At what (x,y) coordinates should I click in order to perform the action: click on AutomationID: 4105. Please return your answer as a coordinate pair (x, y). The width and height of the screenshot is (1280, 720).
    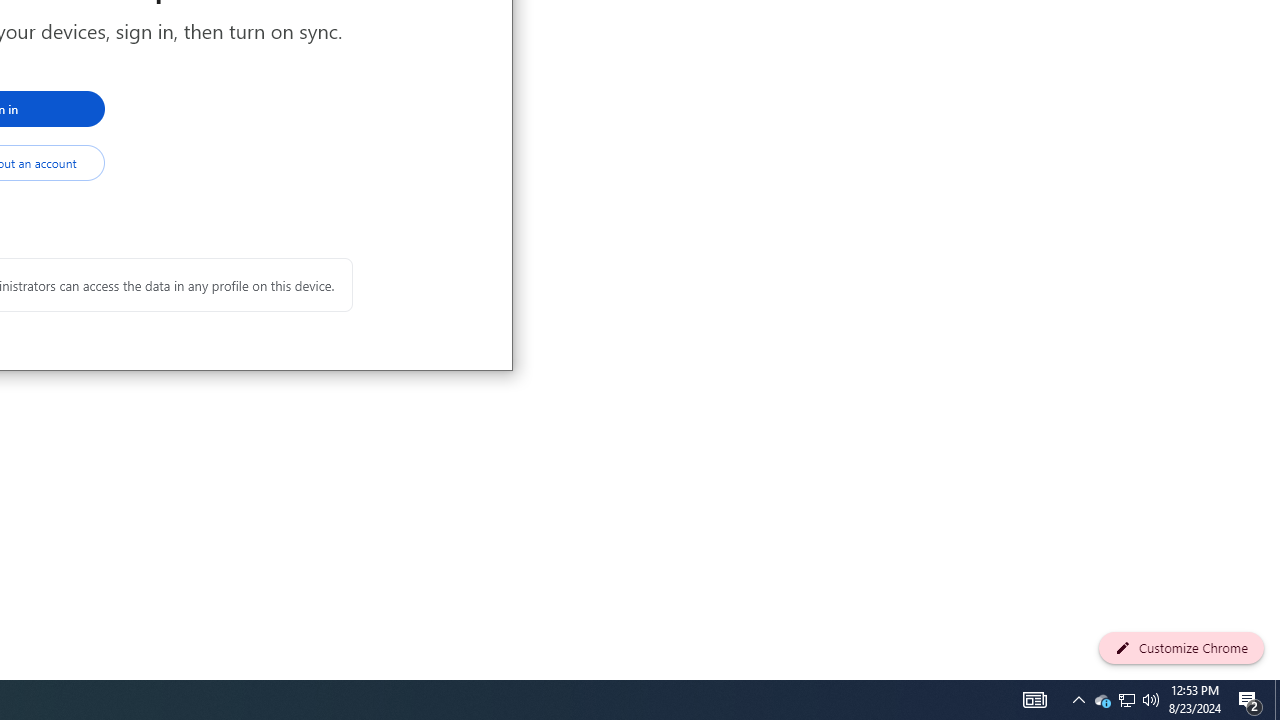
    Looking at the image, I should click on (1126, 700).